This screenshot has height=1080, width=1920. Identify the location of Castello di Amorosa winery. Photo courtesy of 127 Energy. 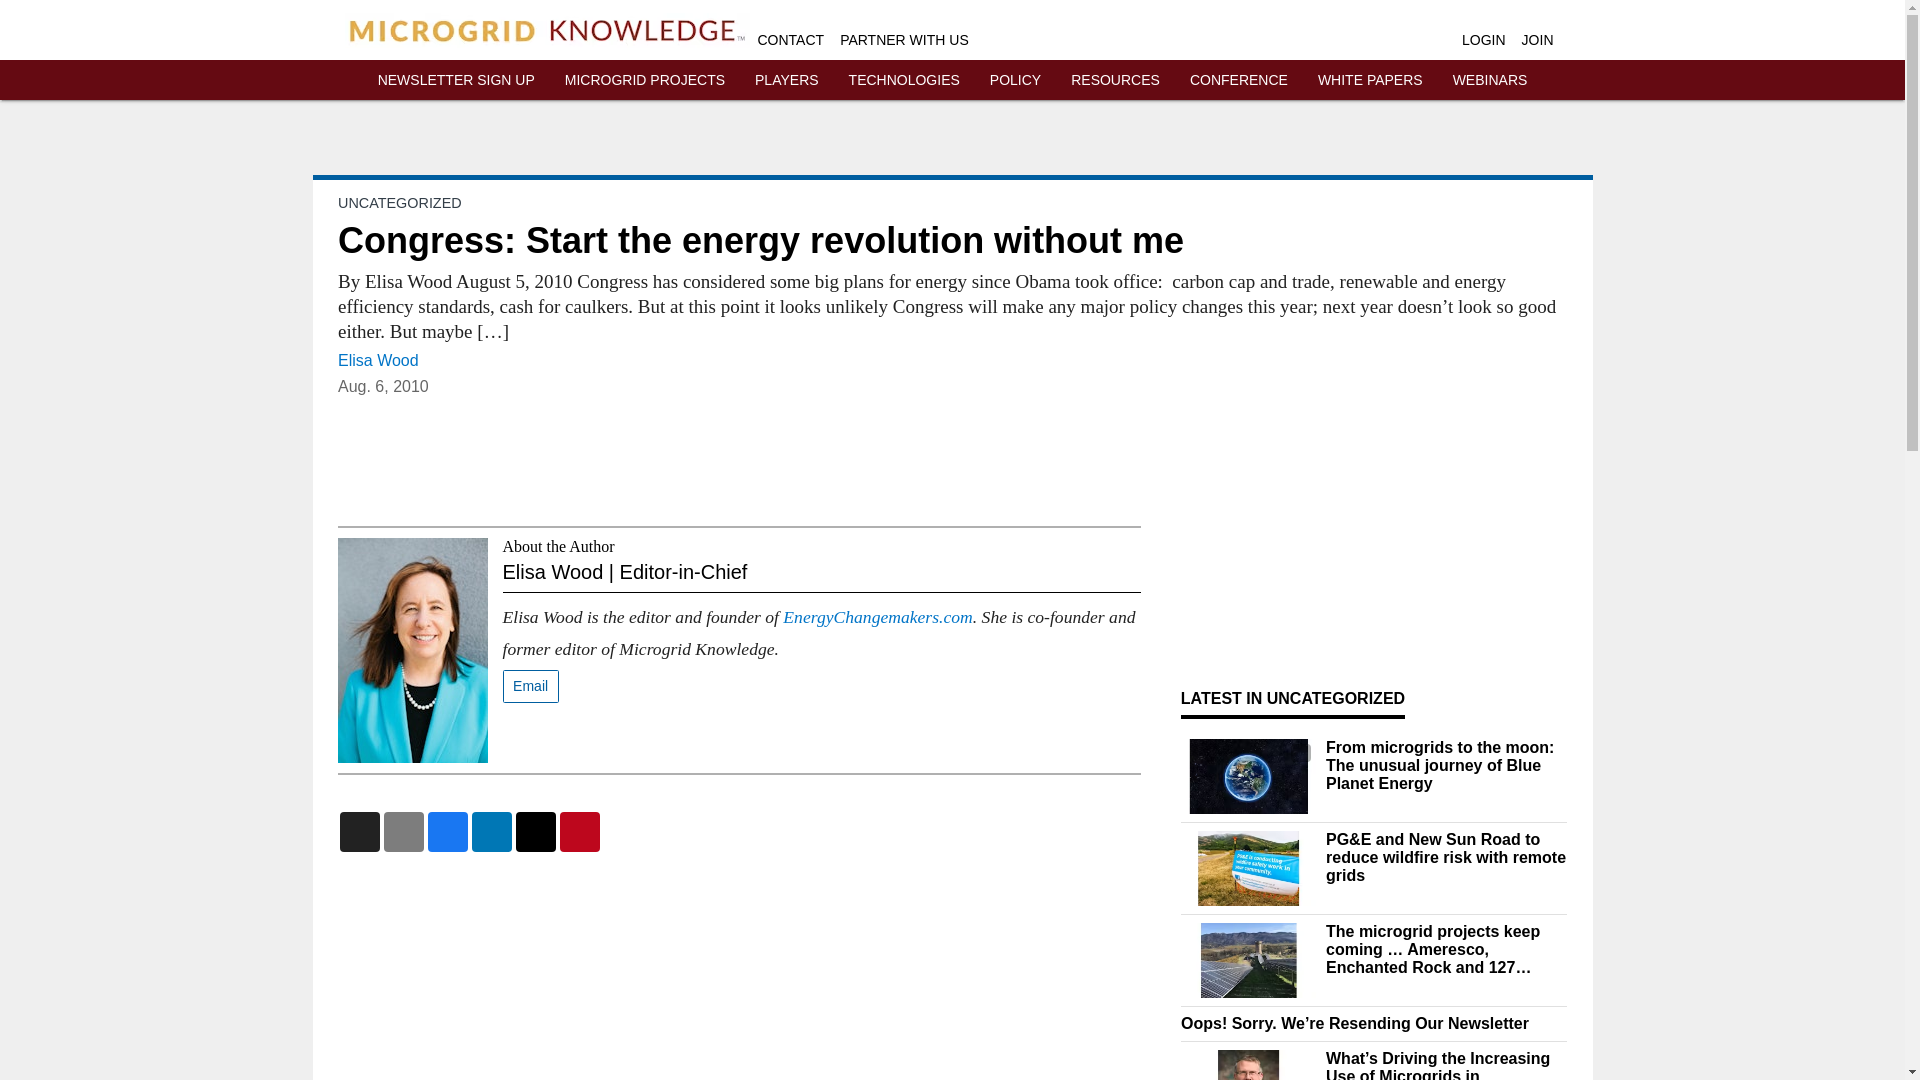
(1248, 960).